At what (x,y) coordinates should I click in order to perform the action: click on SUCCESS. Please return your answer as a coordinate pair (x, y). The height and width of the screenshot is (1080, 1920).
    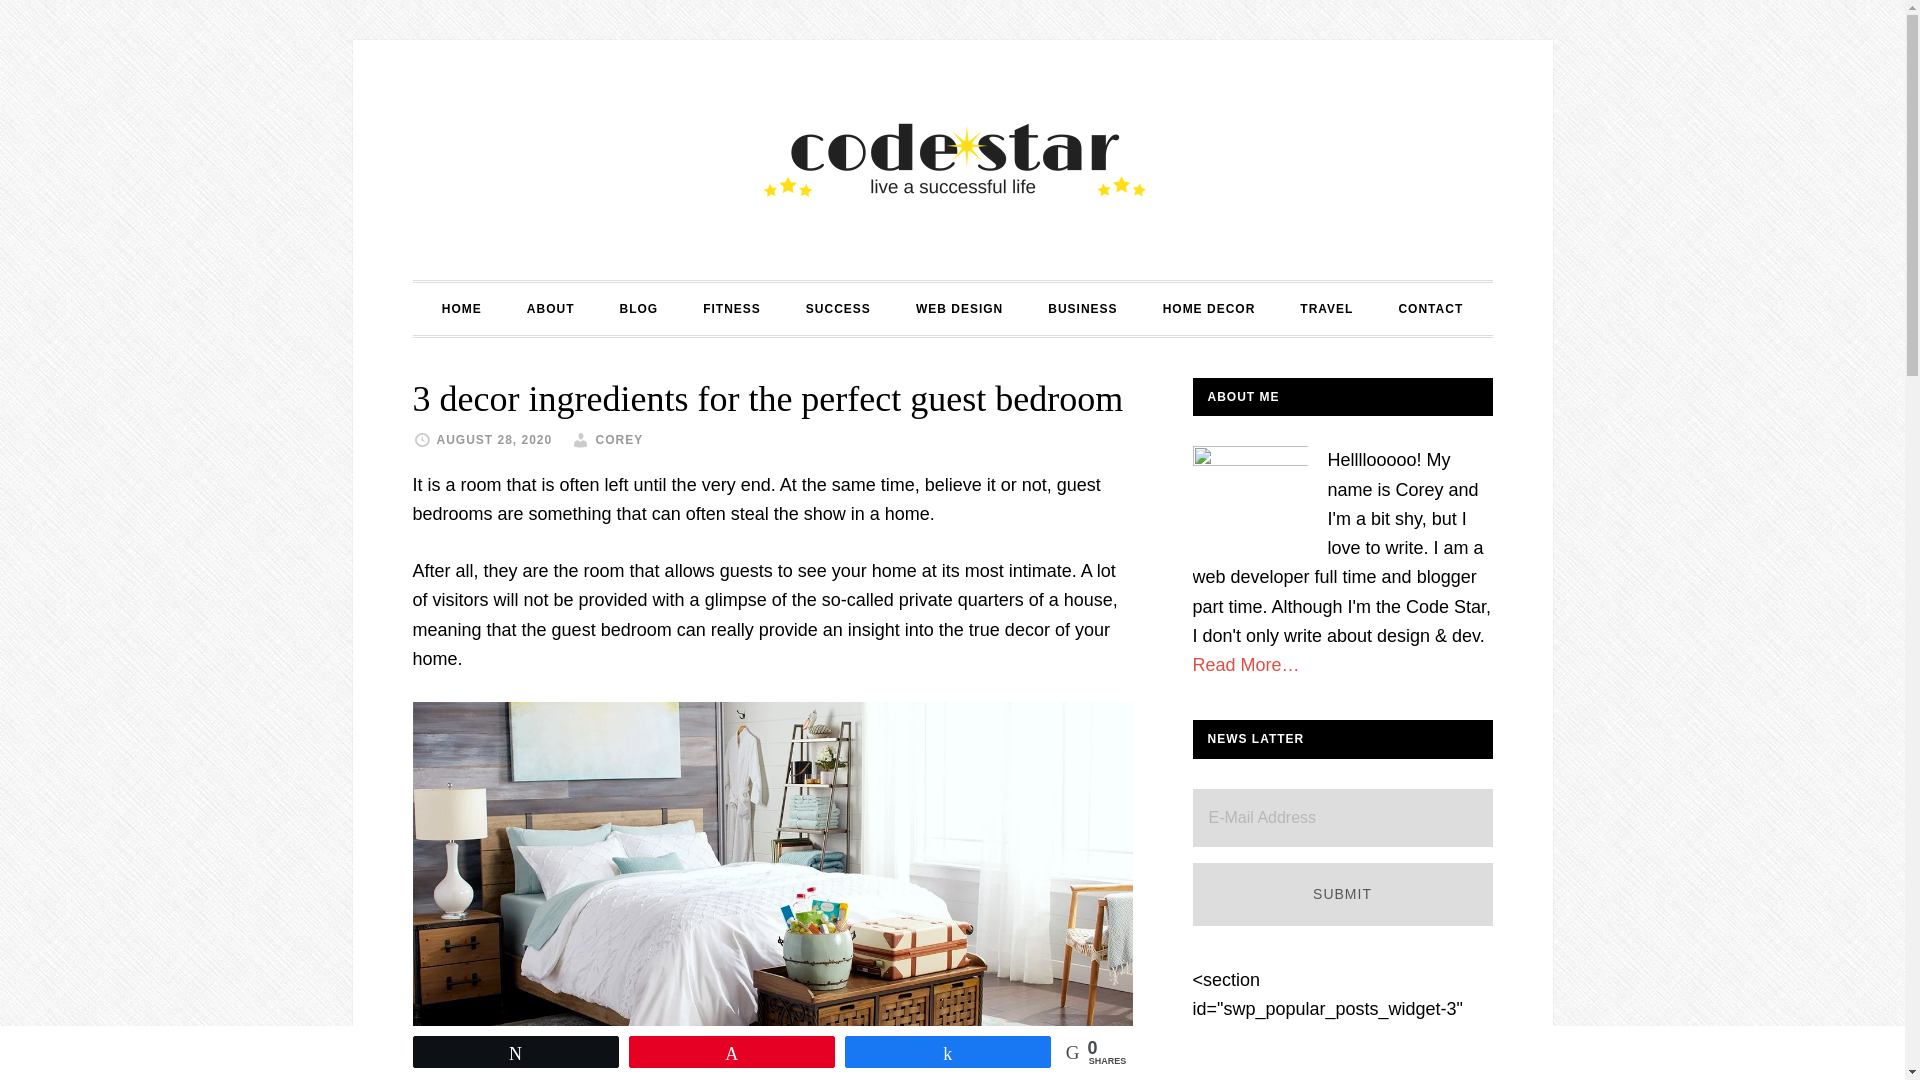
    Looking at the image, I should click on (838, 308).